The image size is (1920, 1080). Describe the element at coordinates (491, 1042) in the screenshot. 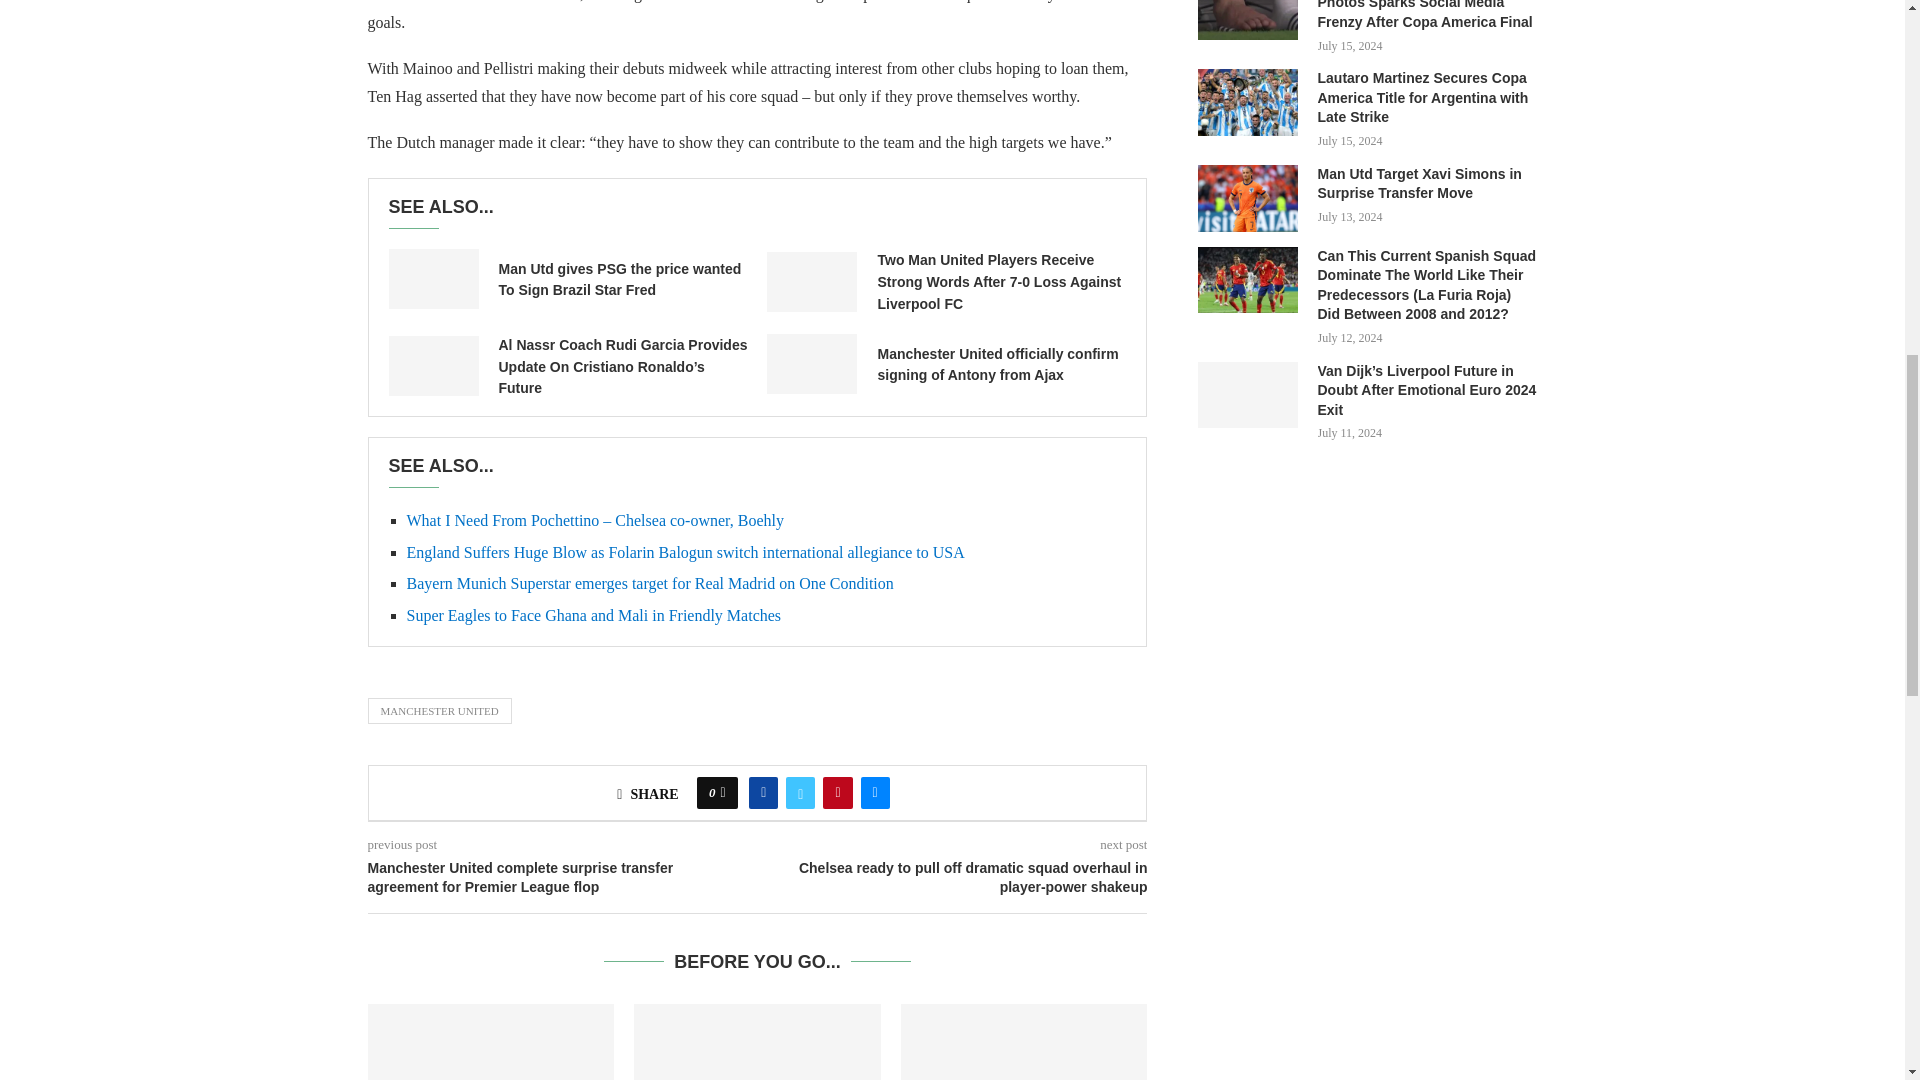

I see `Barcelona Make Official Offer to Leipzig for Olmo` at that location.